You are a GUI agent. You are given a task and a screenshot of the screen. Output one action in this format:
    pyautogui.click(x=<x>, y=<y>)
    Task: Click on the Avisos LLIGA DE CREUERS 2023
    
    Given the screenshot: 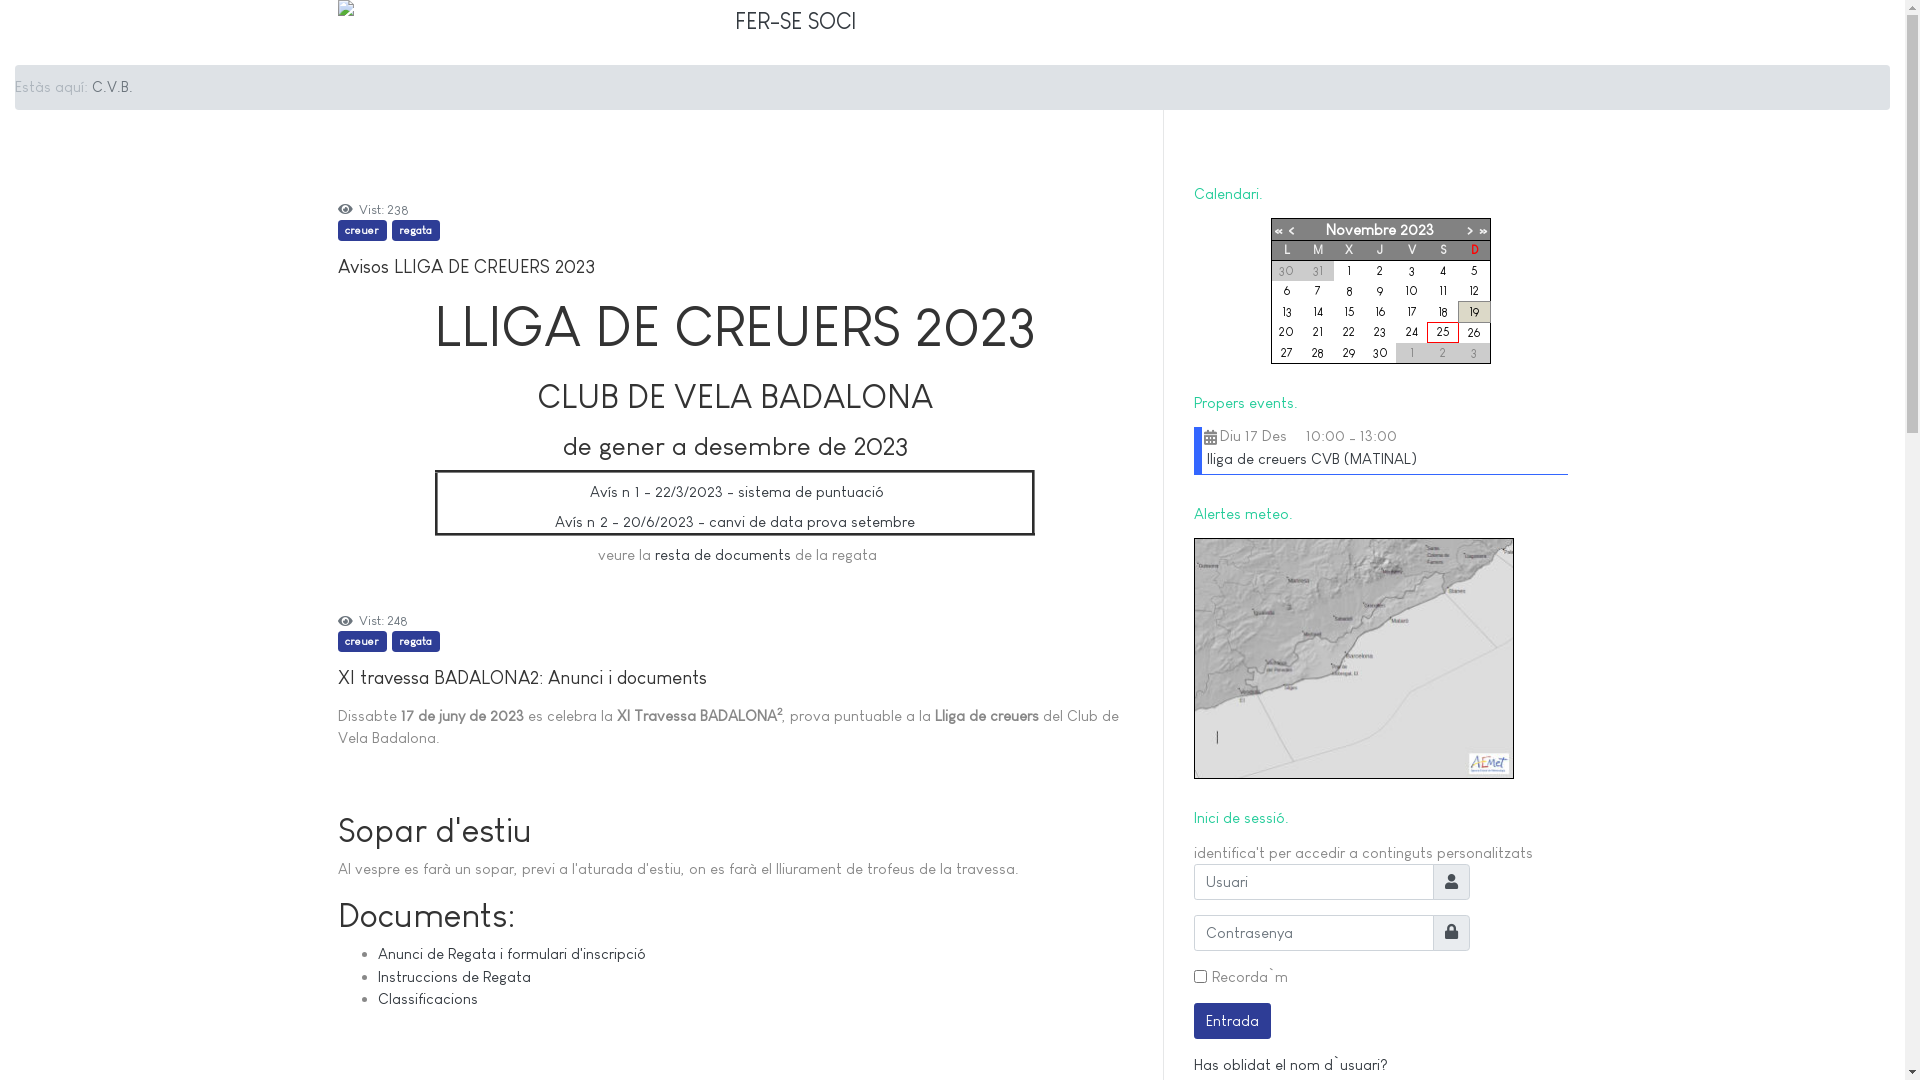 What is the action you would take?
    pyautogui.click(x=466, y=266)
    